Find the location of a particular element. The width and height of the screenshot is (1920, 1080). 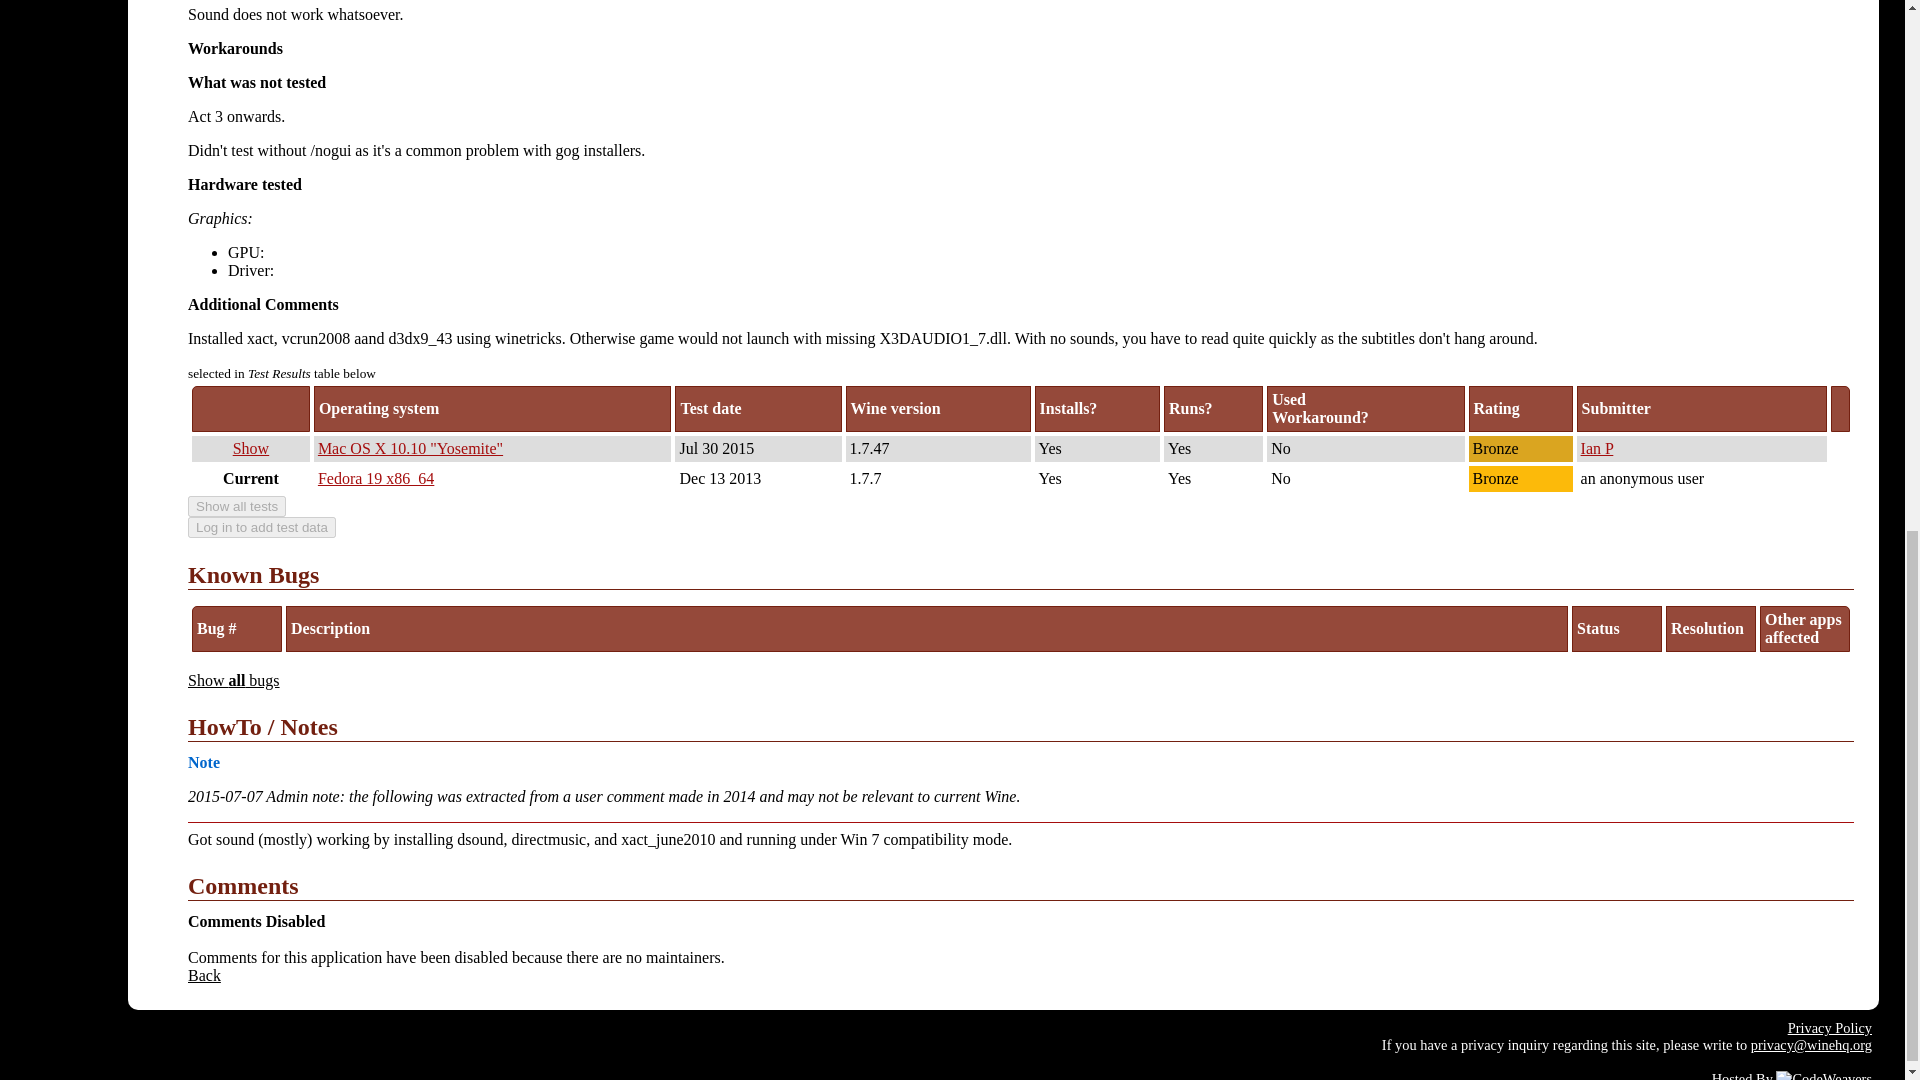

Back is located at coordinates (204, 974).